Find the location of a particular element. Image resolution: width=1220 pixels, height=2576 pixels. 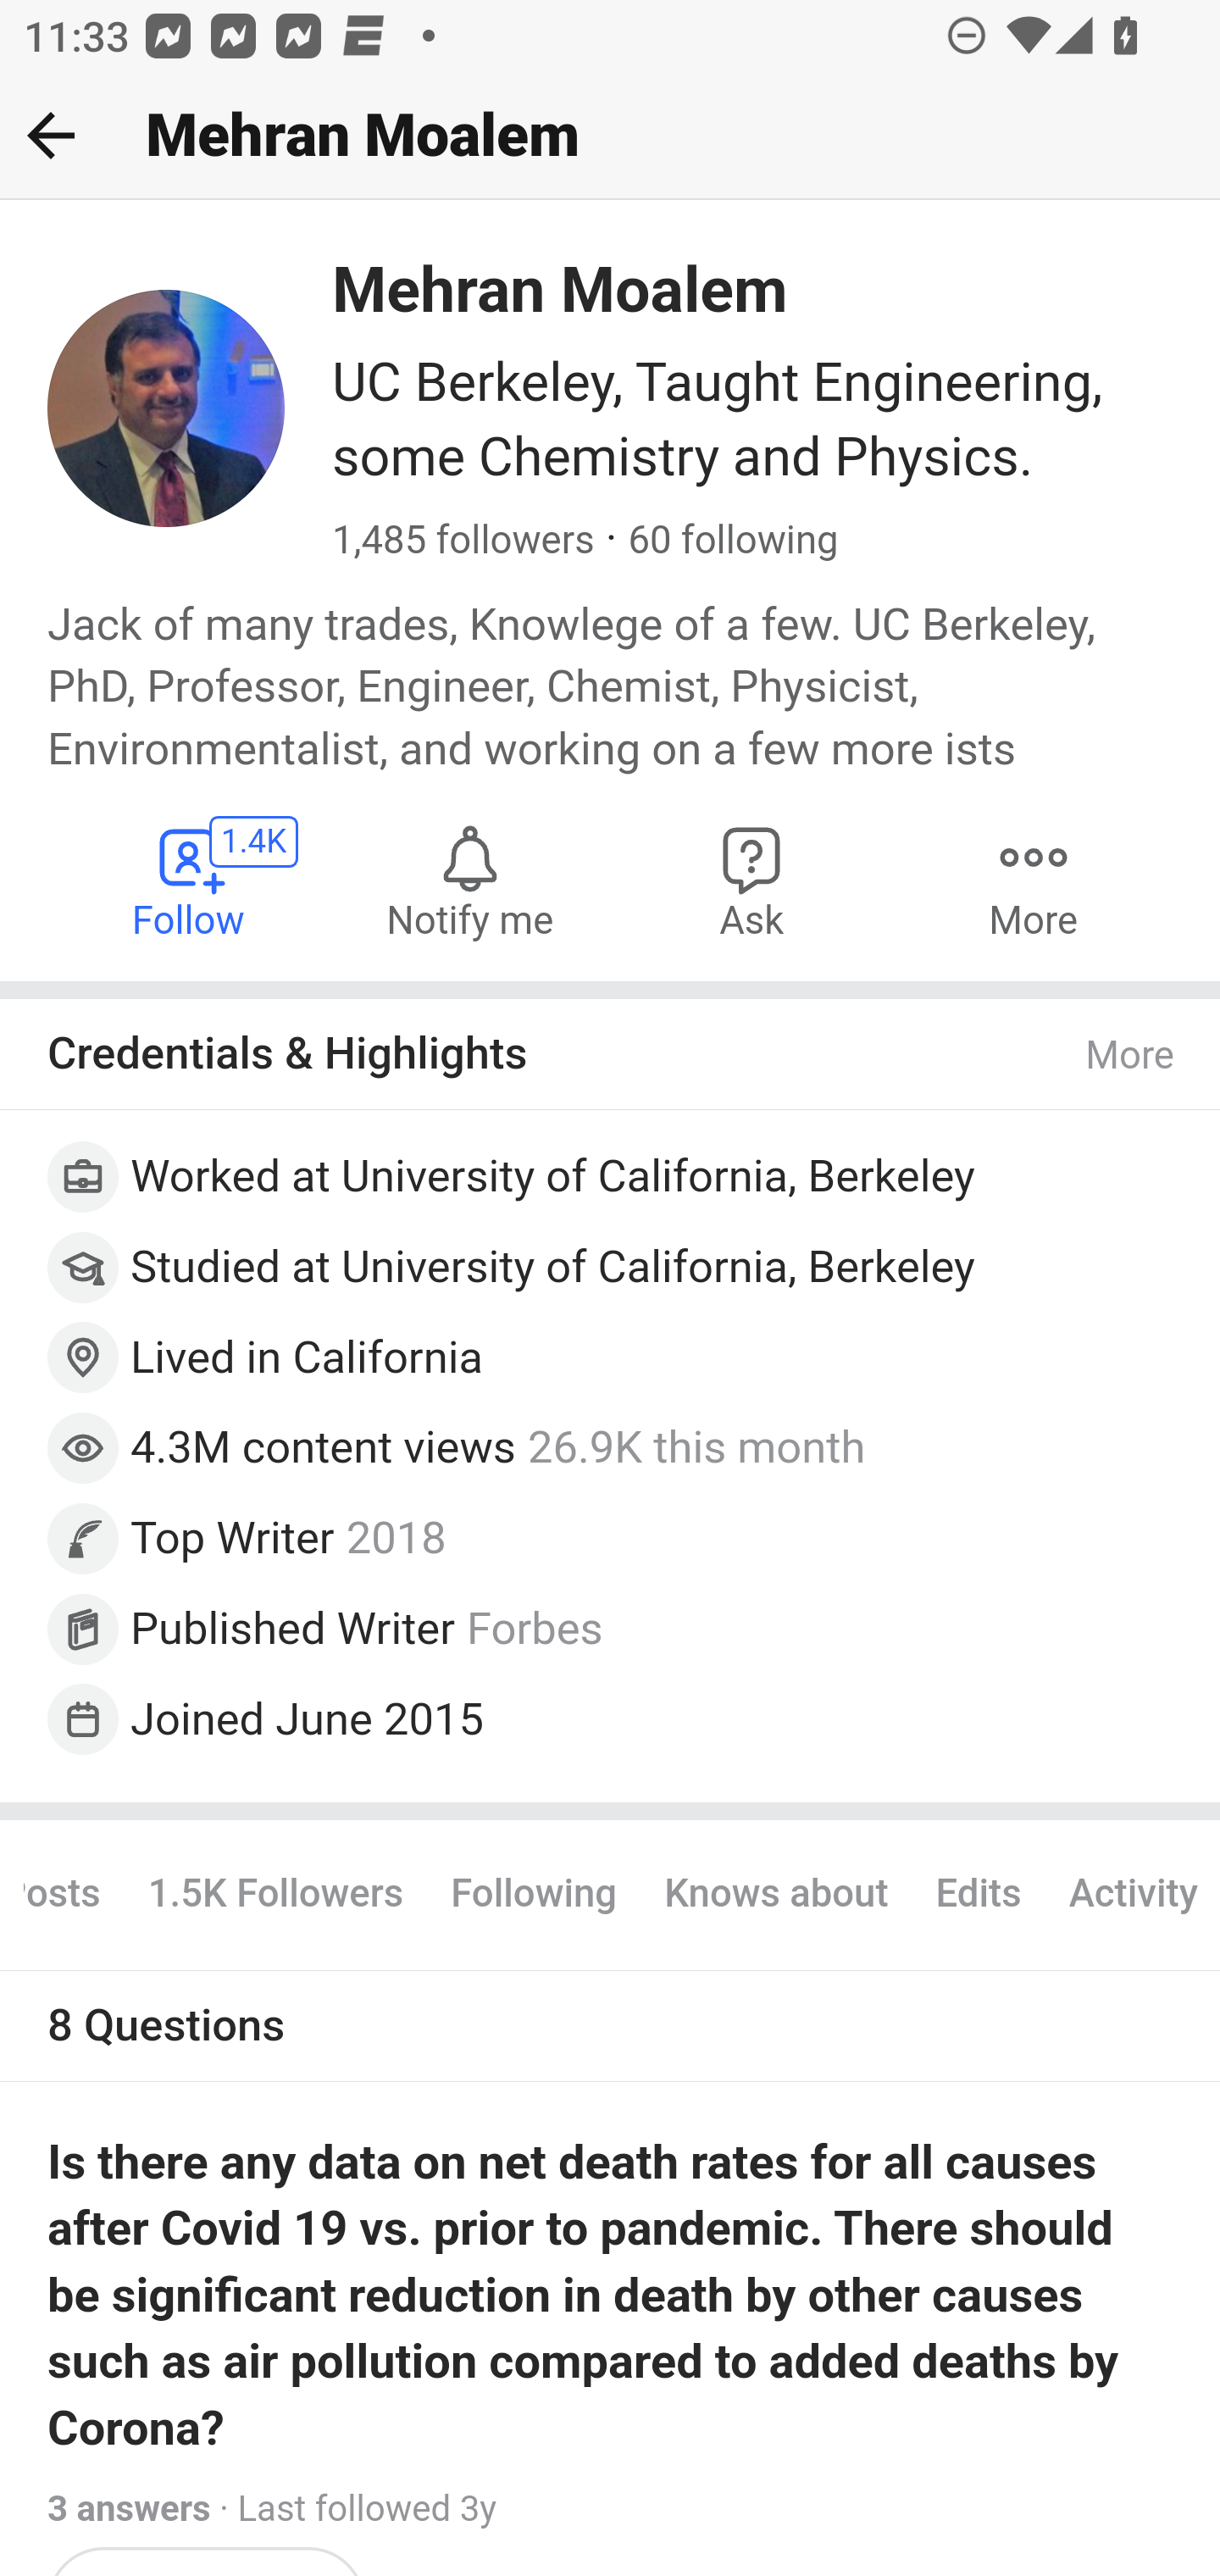

Edits is located at coordinates (978, 1895).